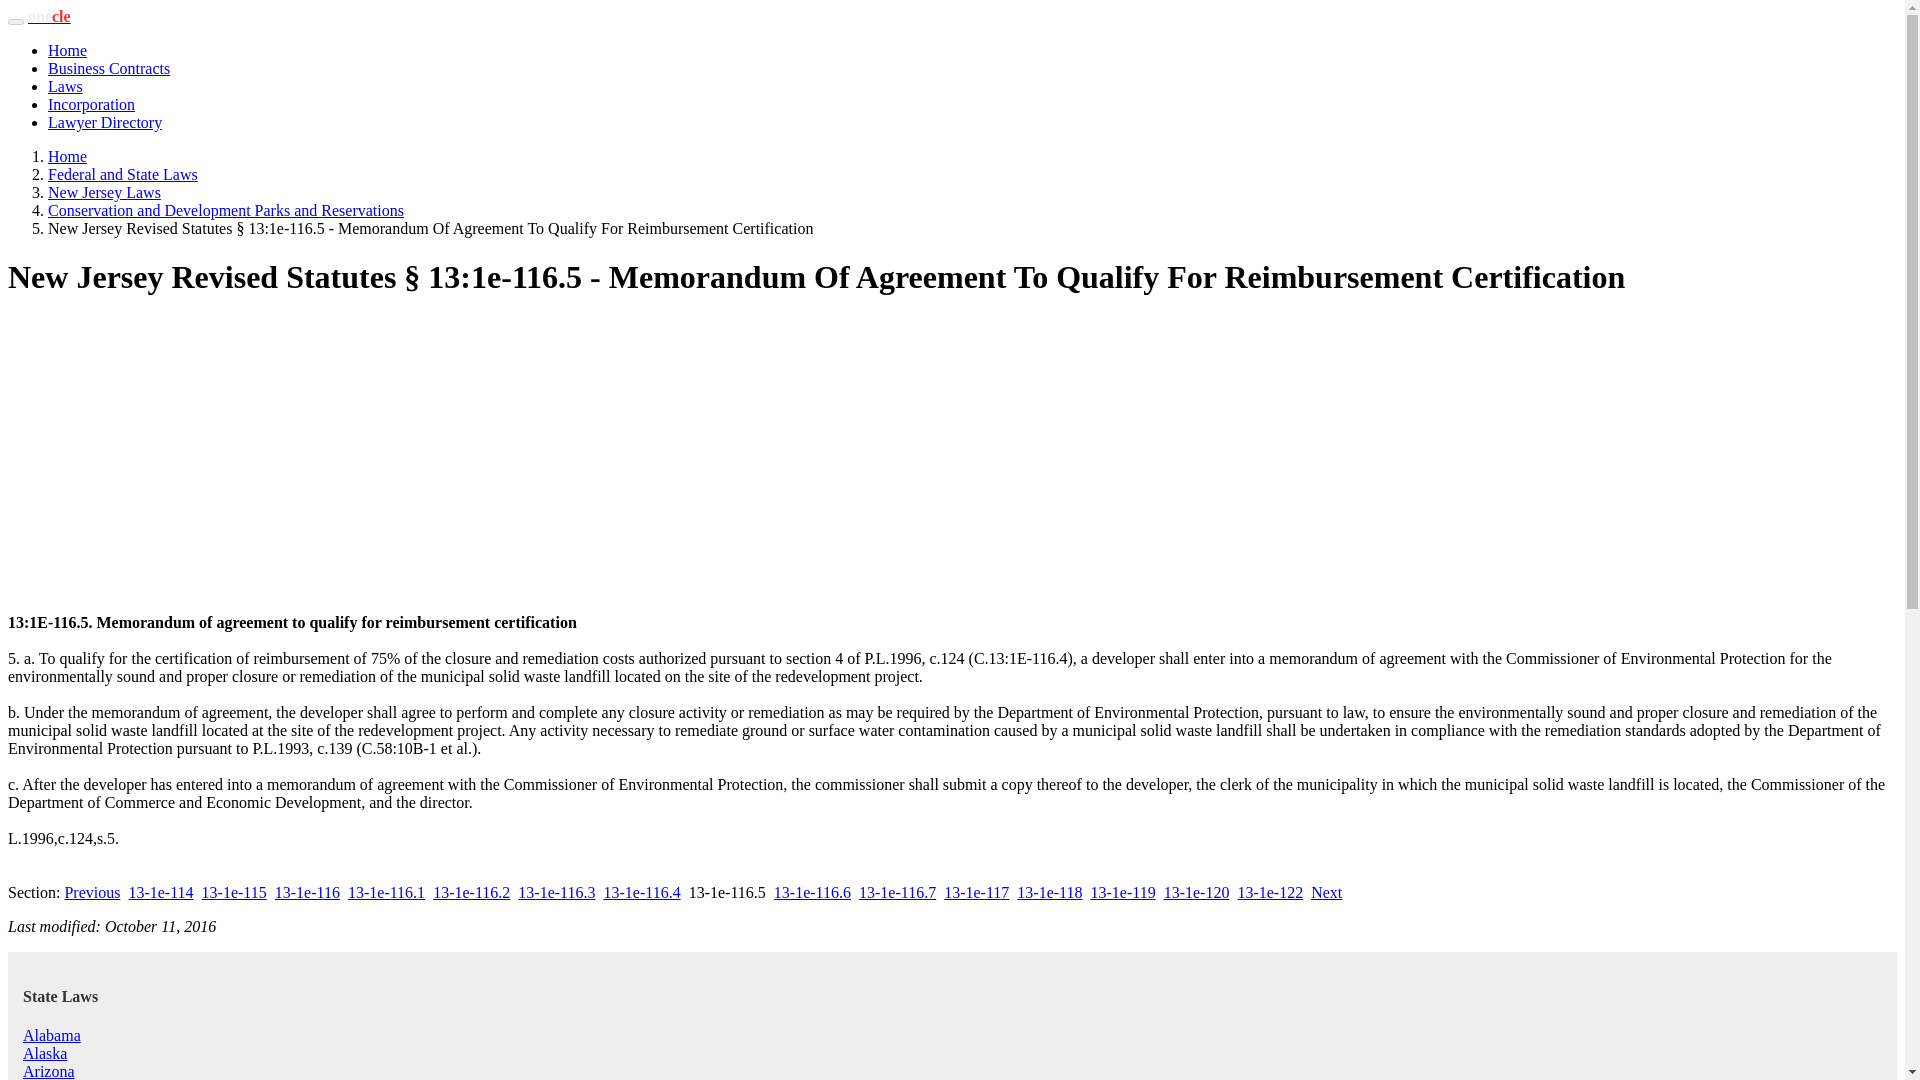  I want to click on Federal and State Laws, so click(122, 174).